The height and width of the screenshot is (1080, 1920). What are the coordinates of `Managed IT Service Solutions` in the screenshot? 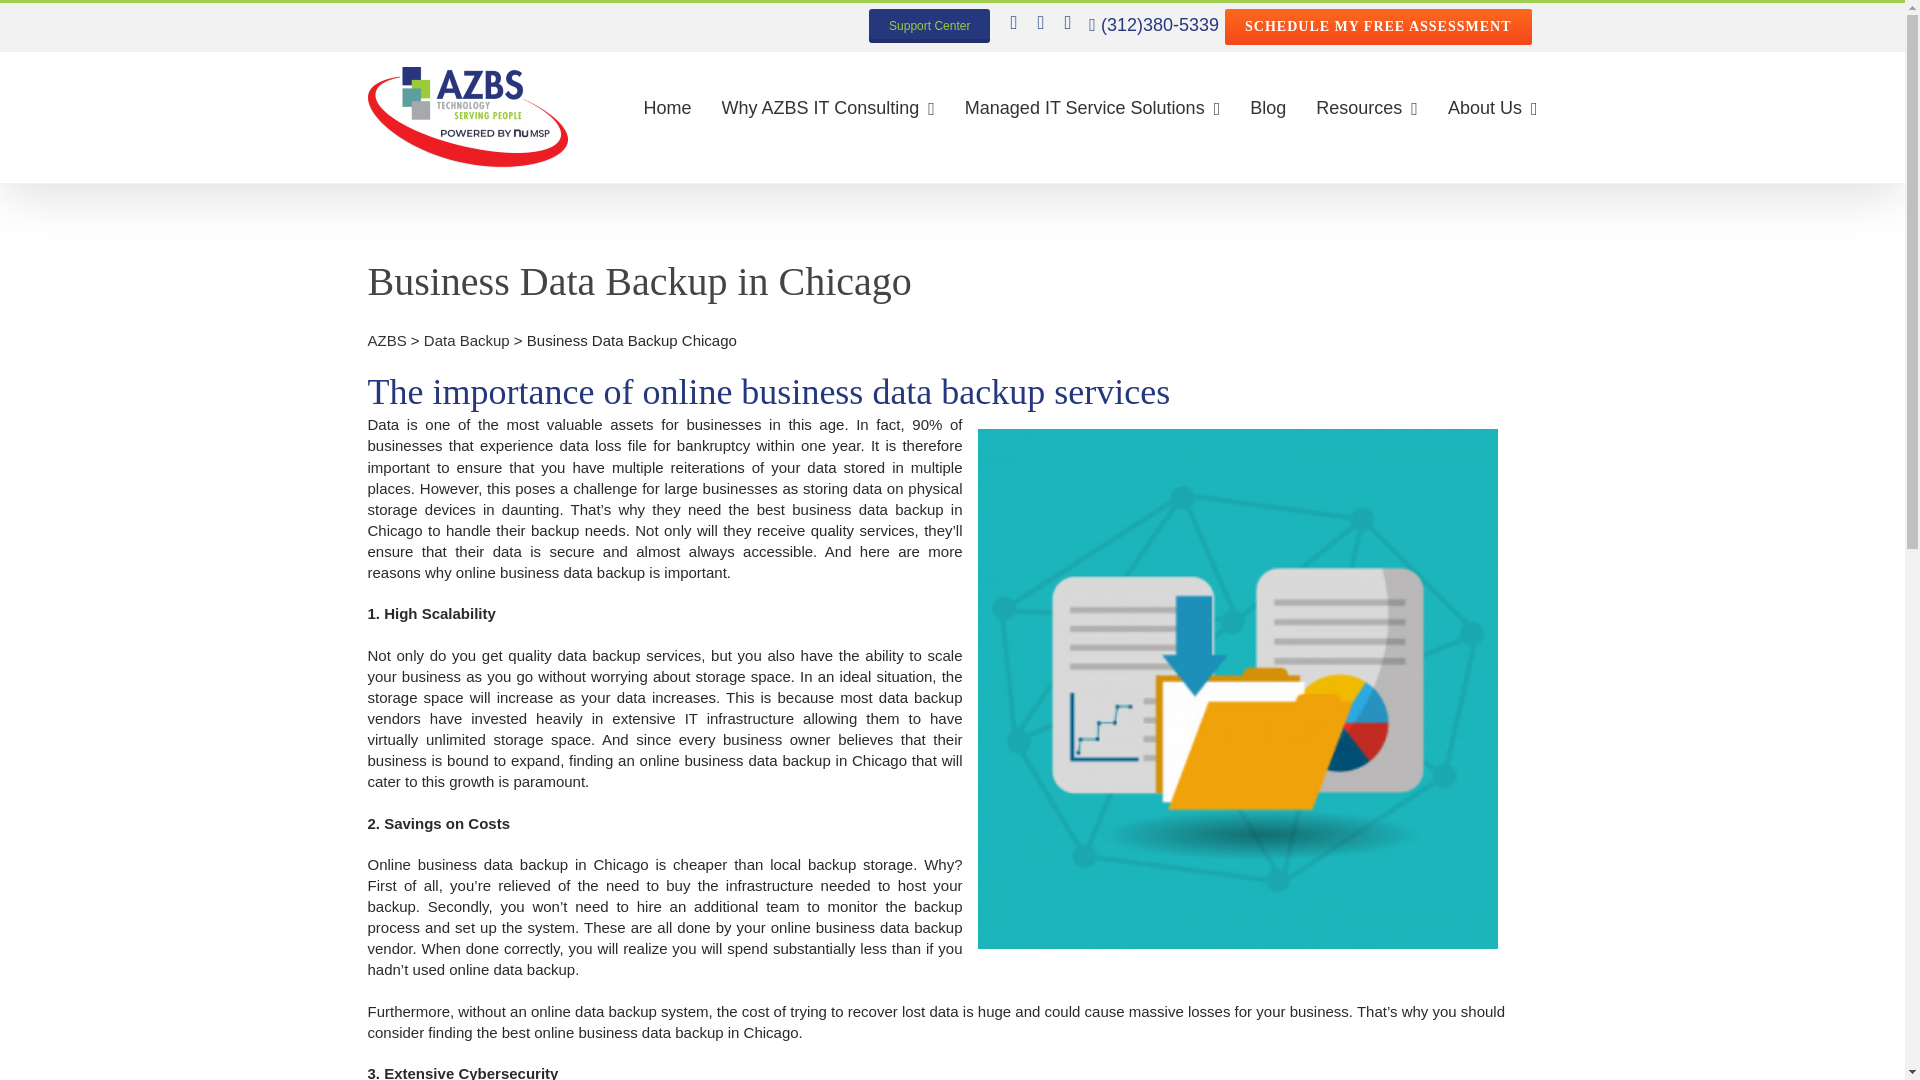 It's located at (1092, 108).